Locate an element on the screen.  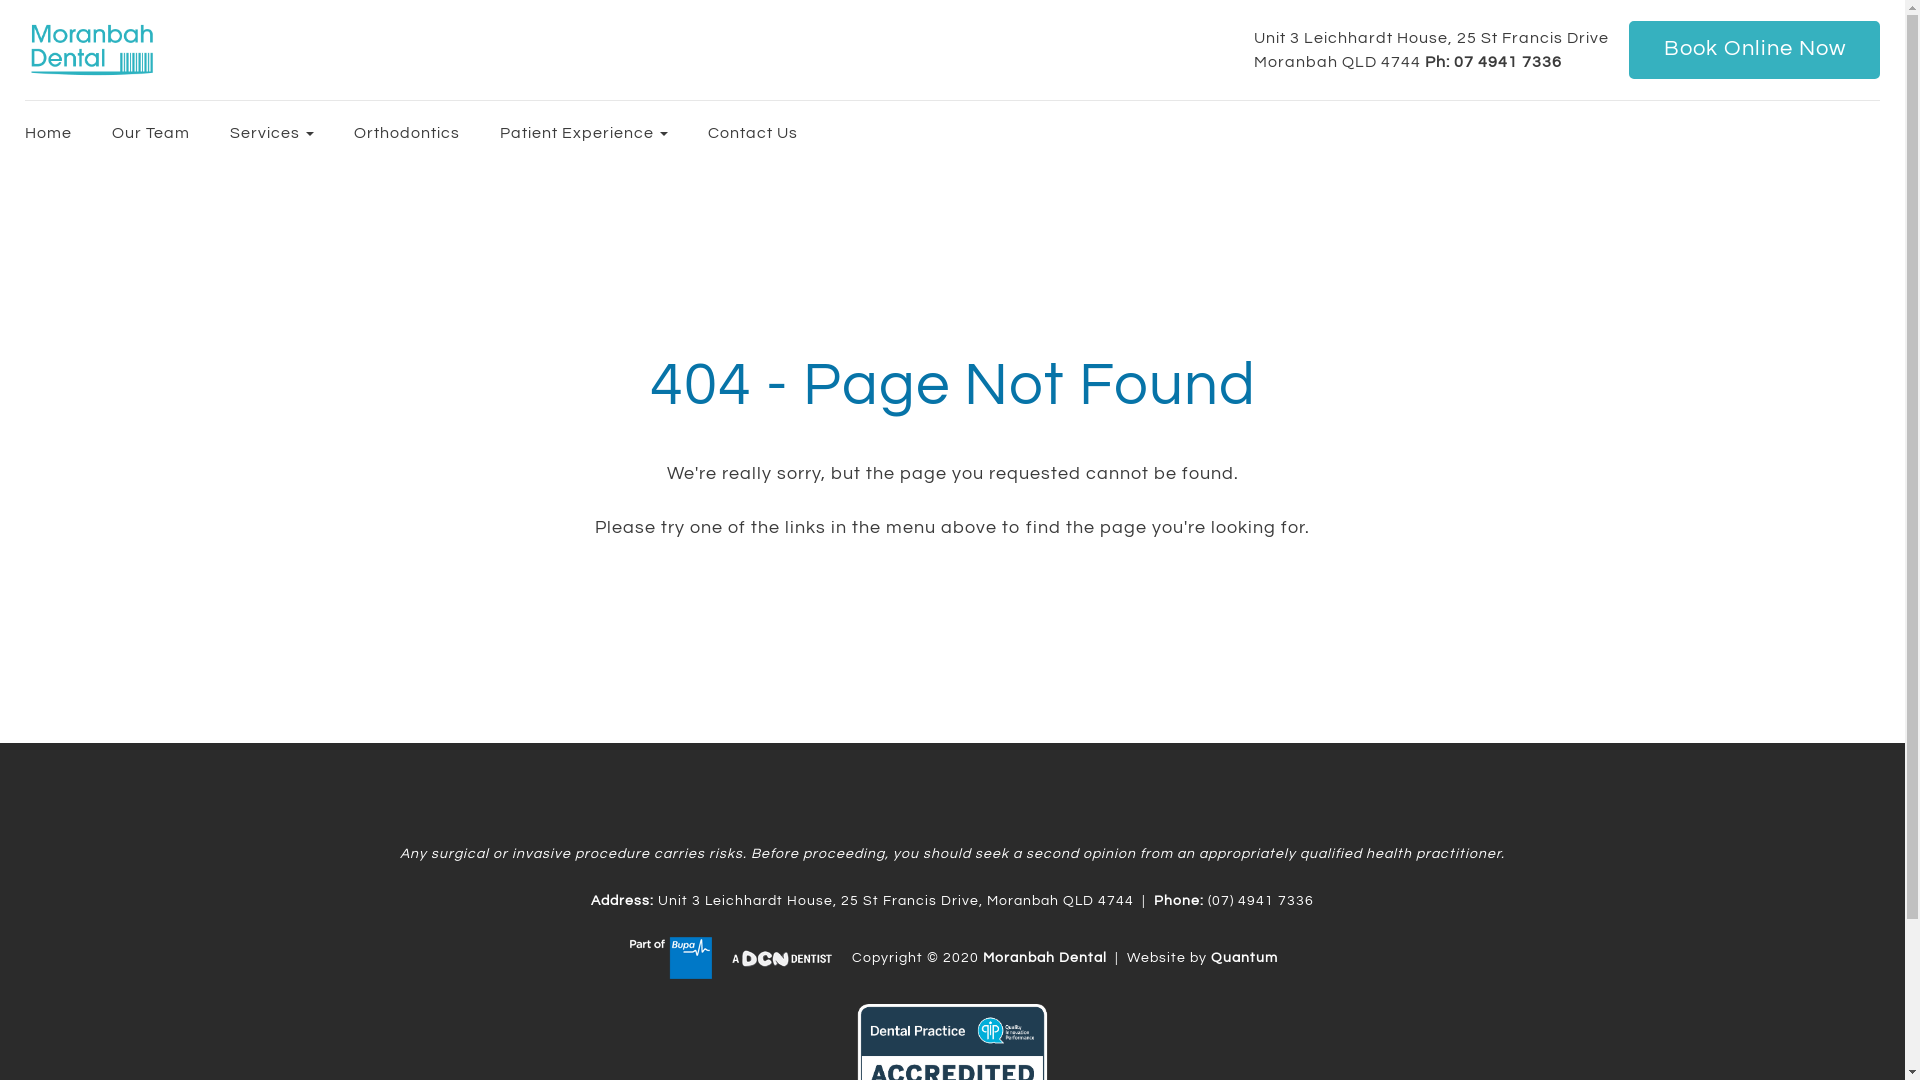
Services is located at coordinates (277, 133).